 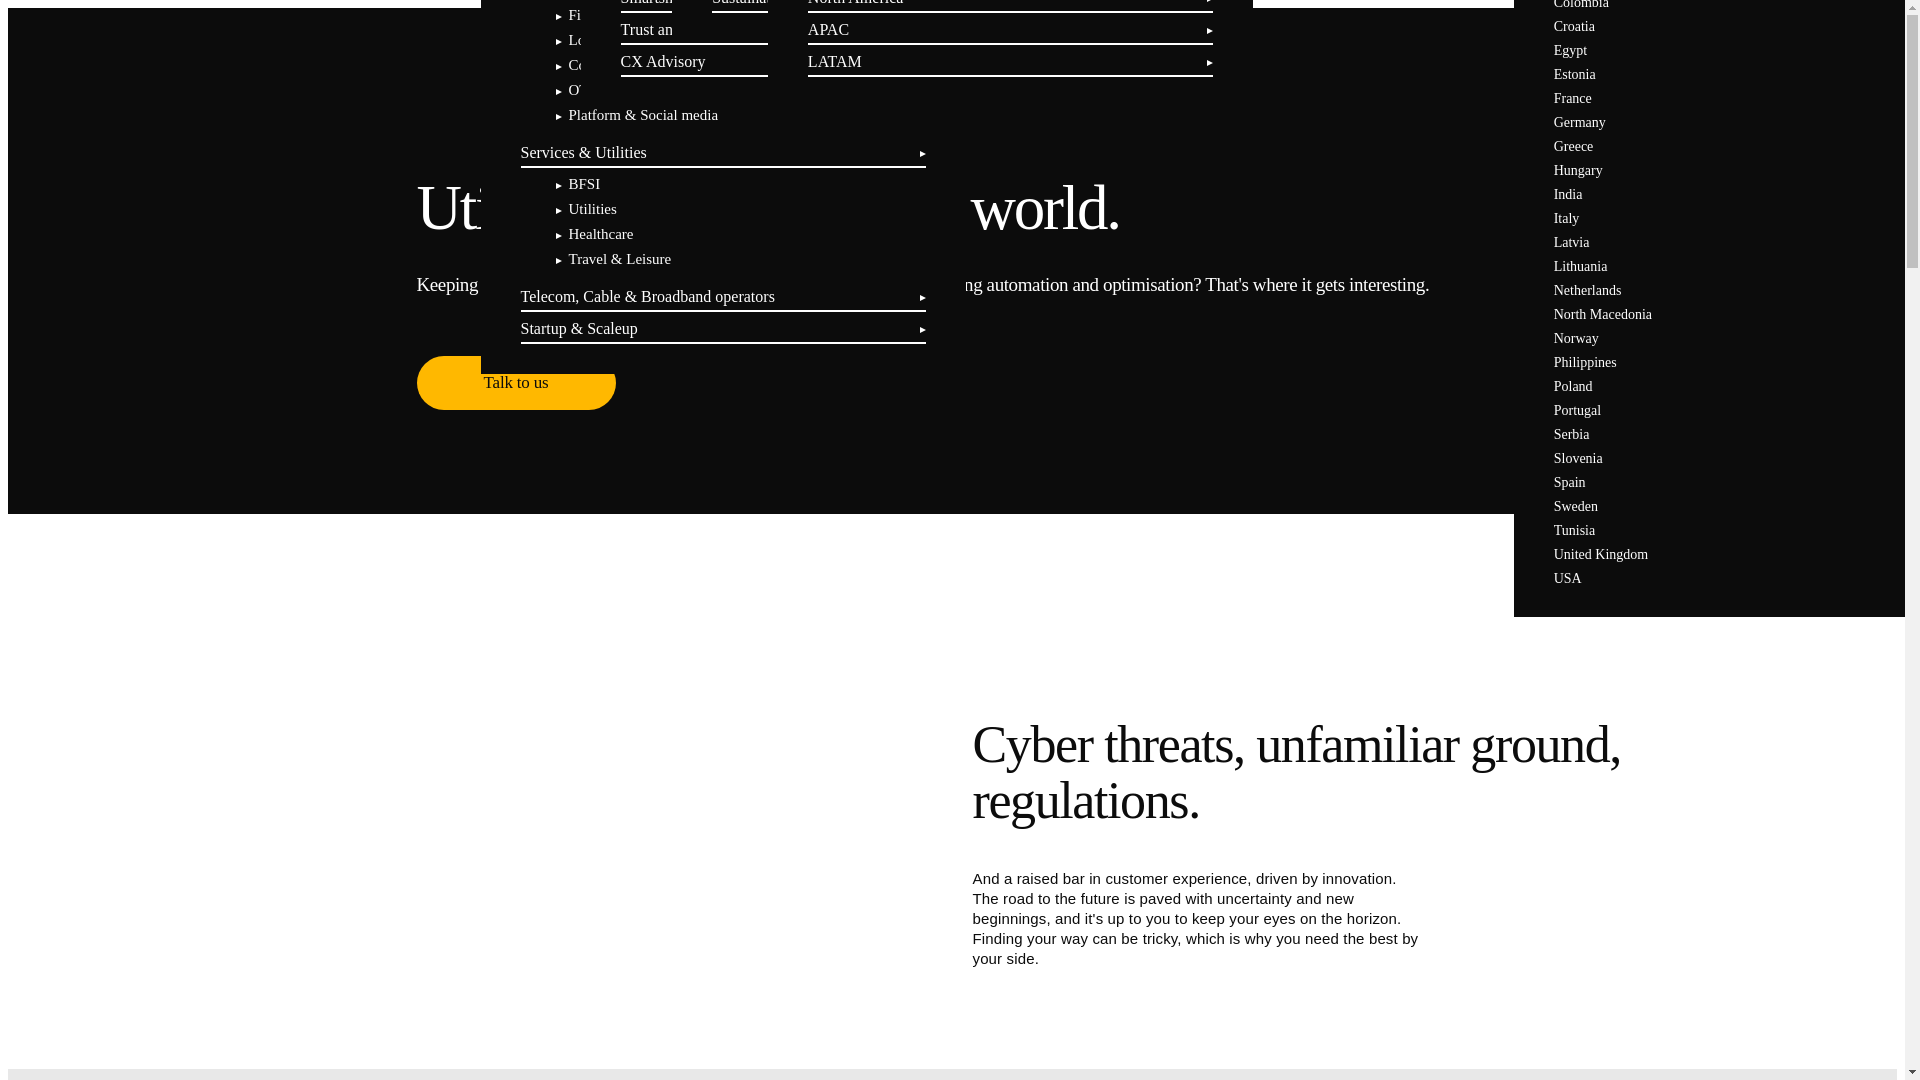 I want to click on Healthcare, so click(x=600, y=233).